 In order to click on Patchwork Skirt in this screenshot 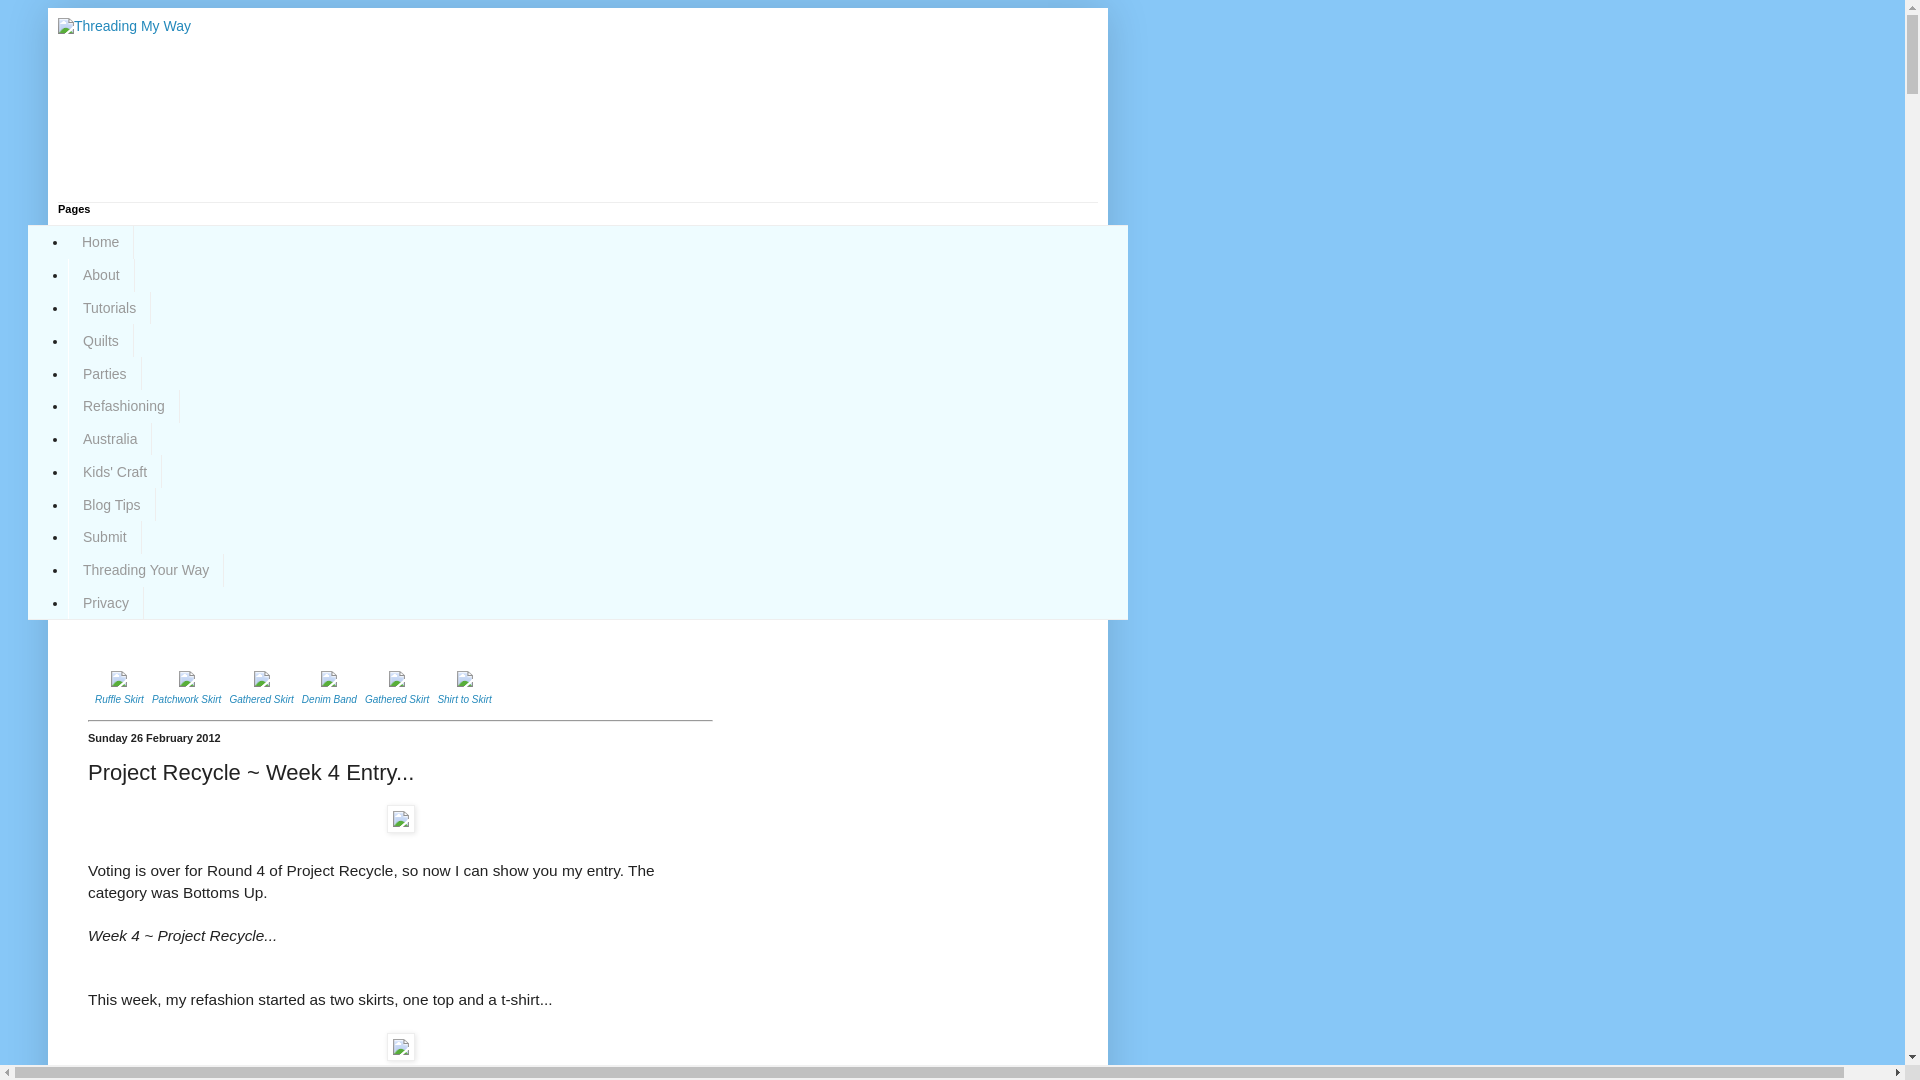, I will do `click(186, 700)`.